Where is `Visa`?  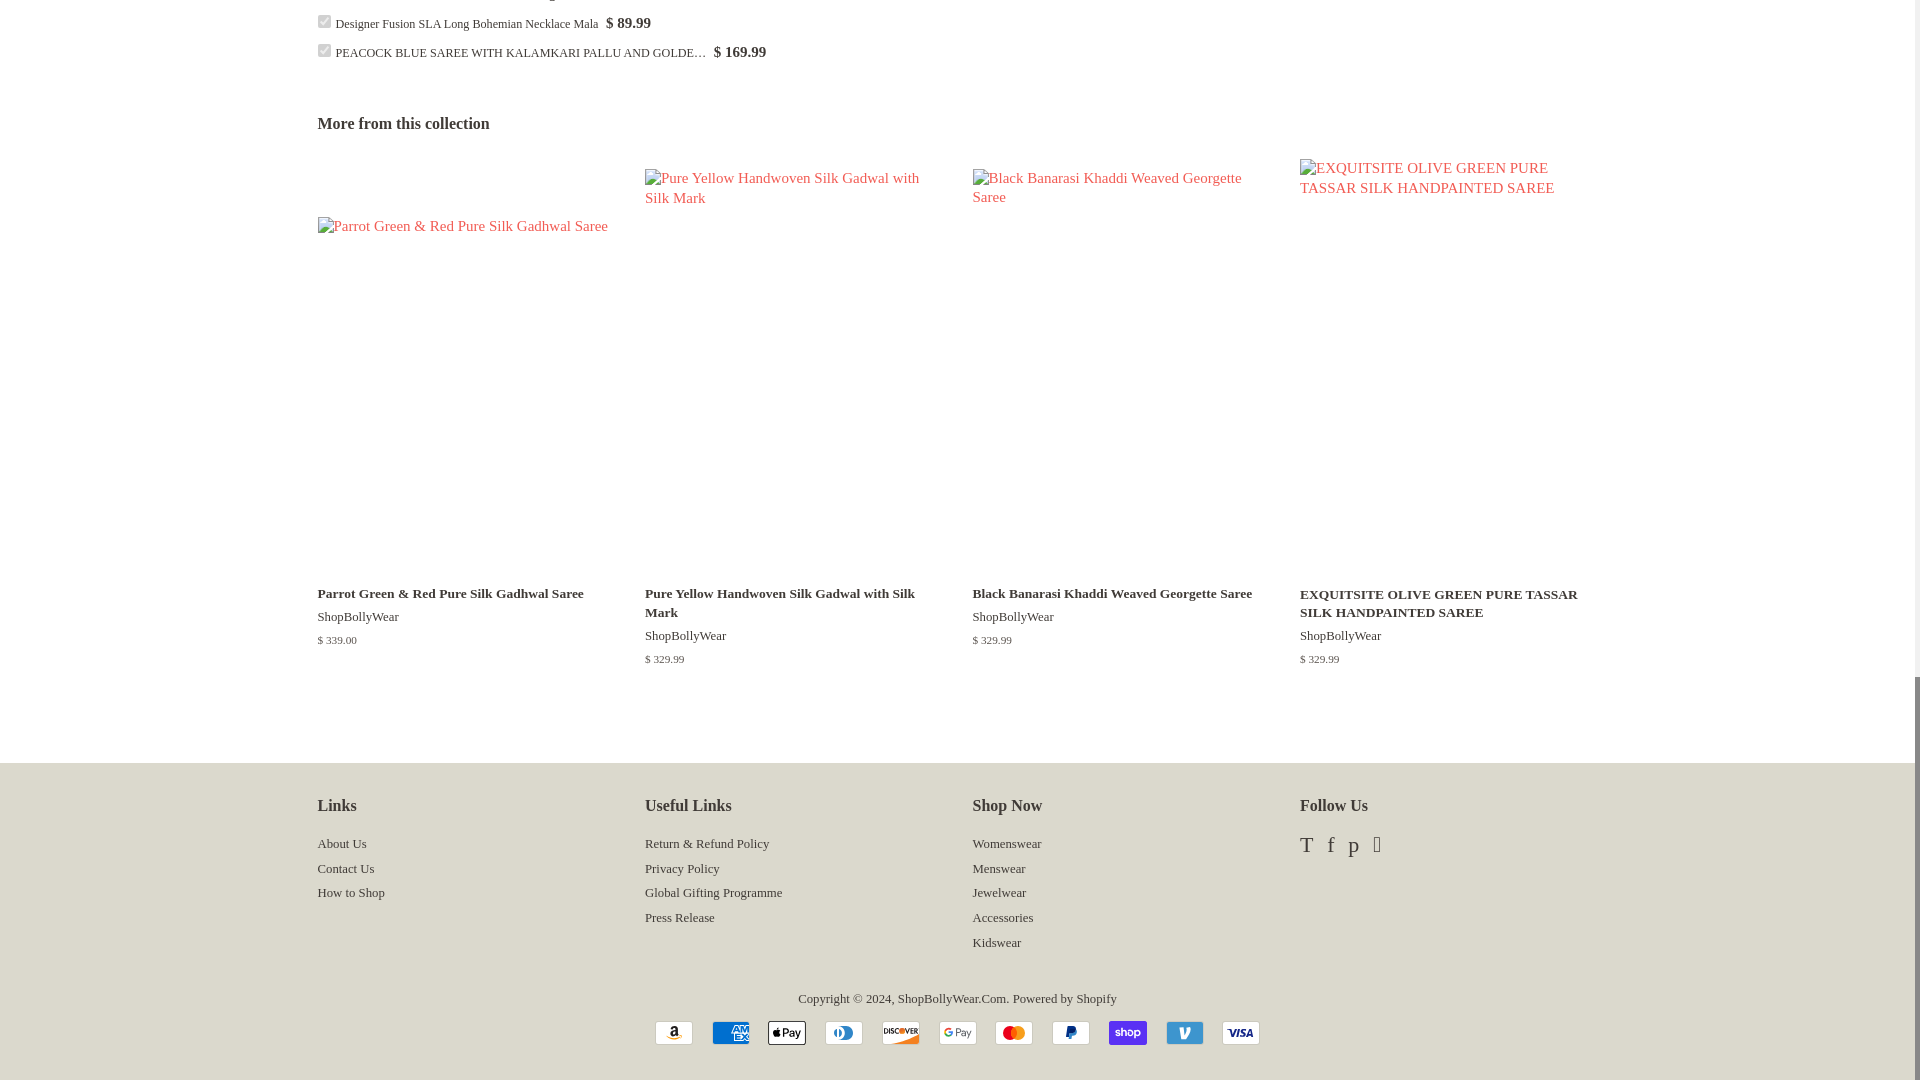 Visa is located at coordinates (1240, 1032).